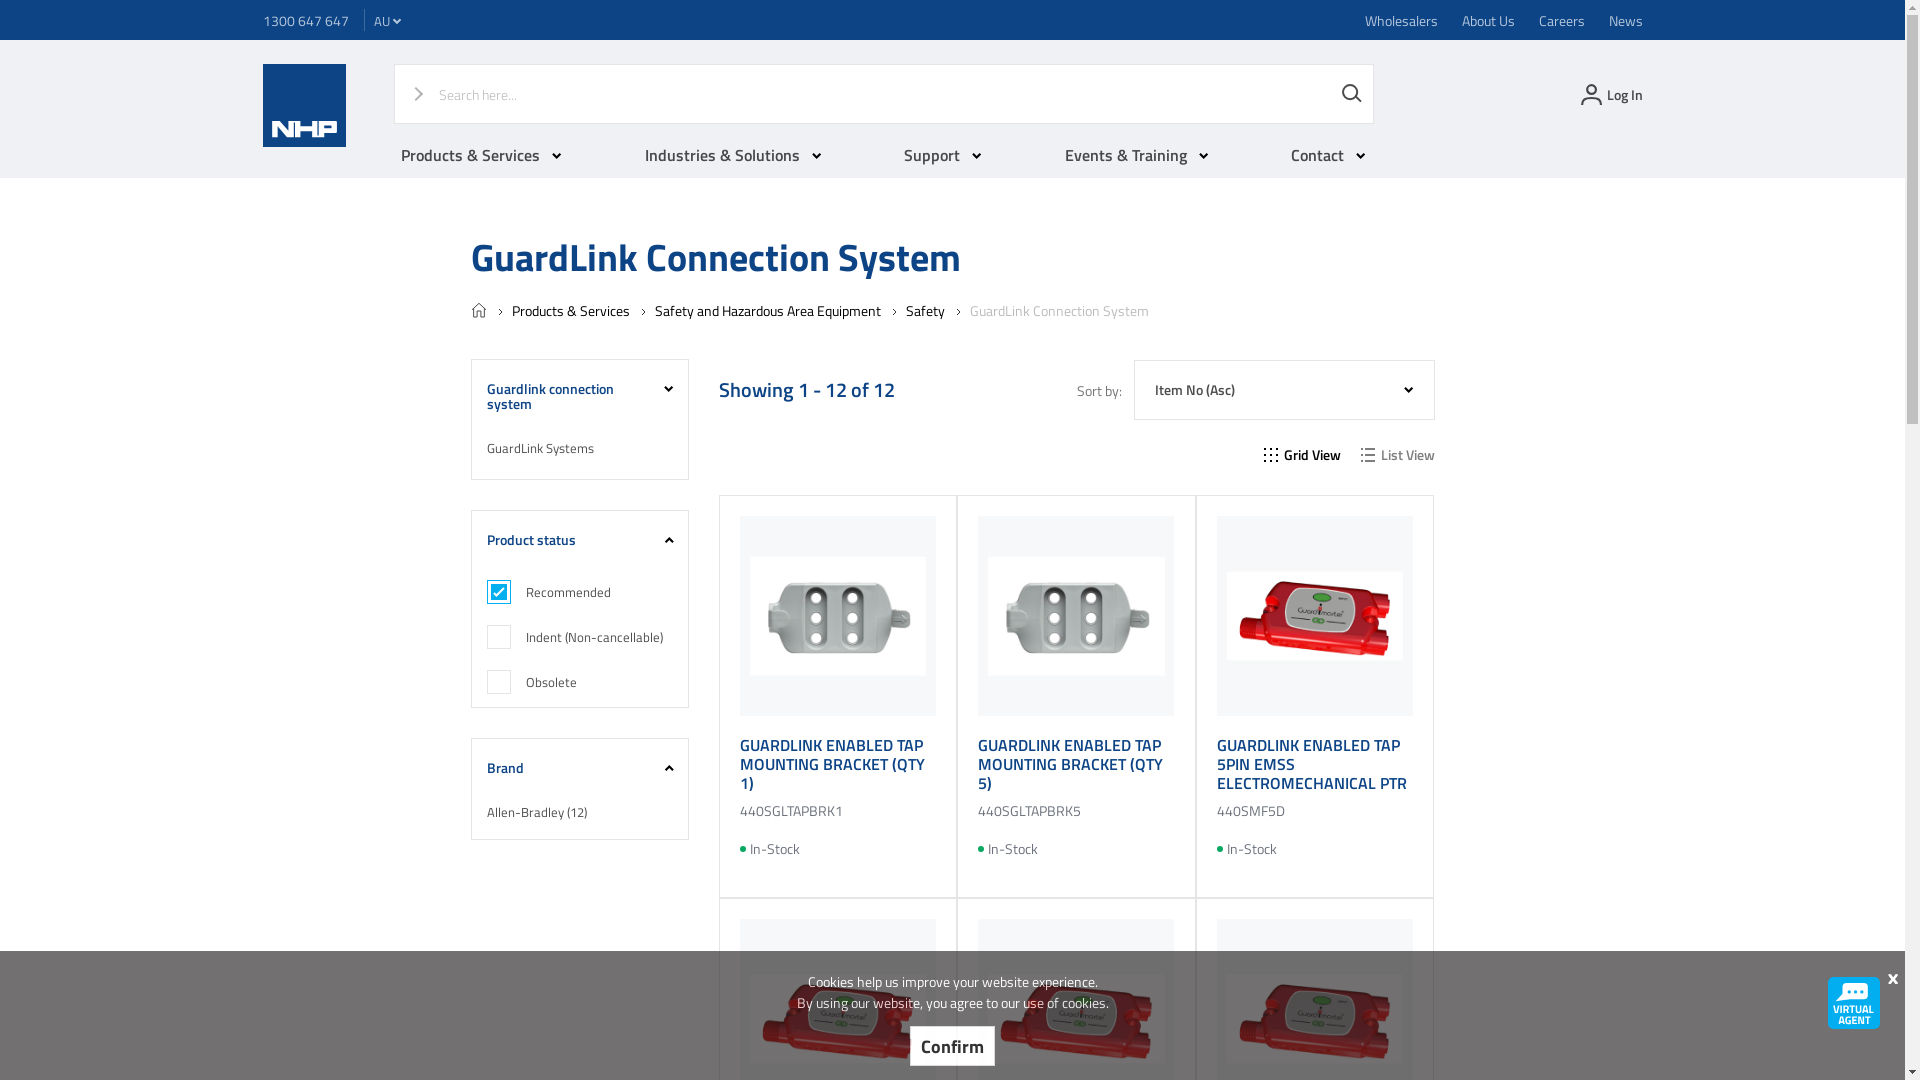 This screenshot has height=1080, width=1920. Describe the element at coordinates (1400, 20) in the screenshot. I see `Wholesalers` at that location.